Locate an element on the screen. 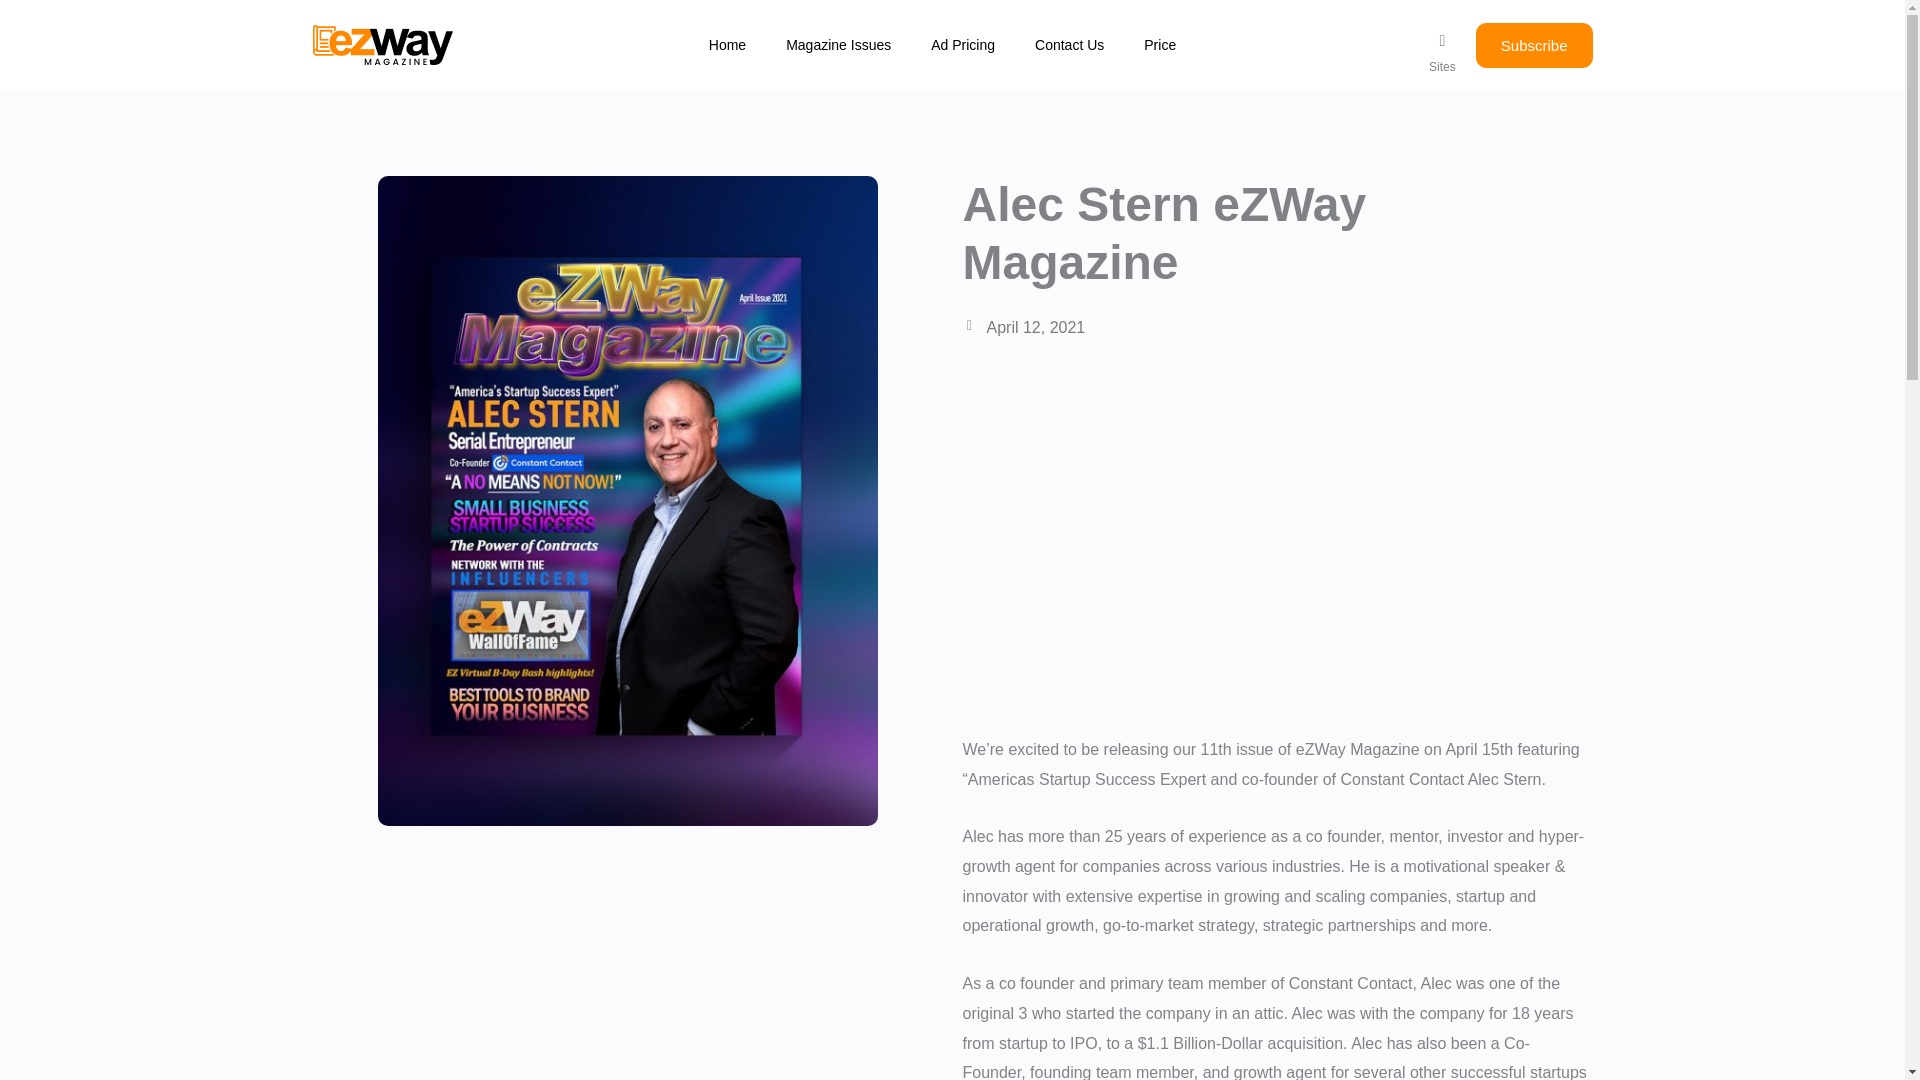 This screenshot has width=1920, height=1080. Home is located at coordinates (728, 45).